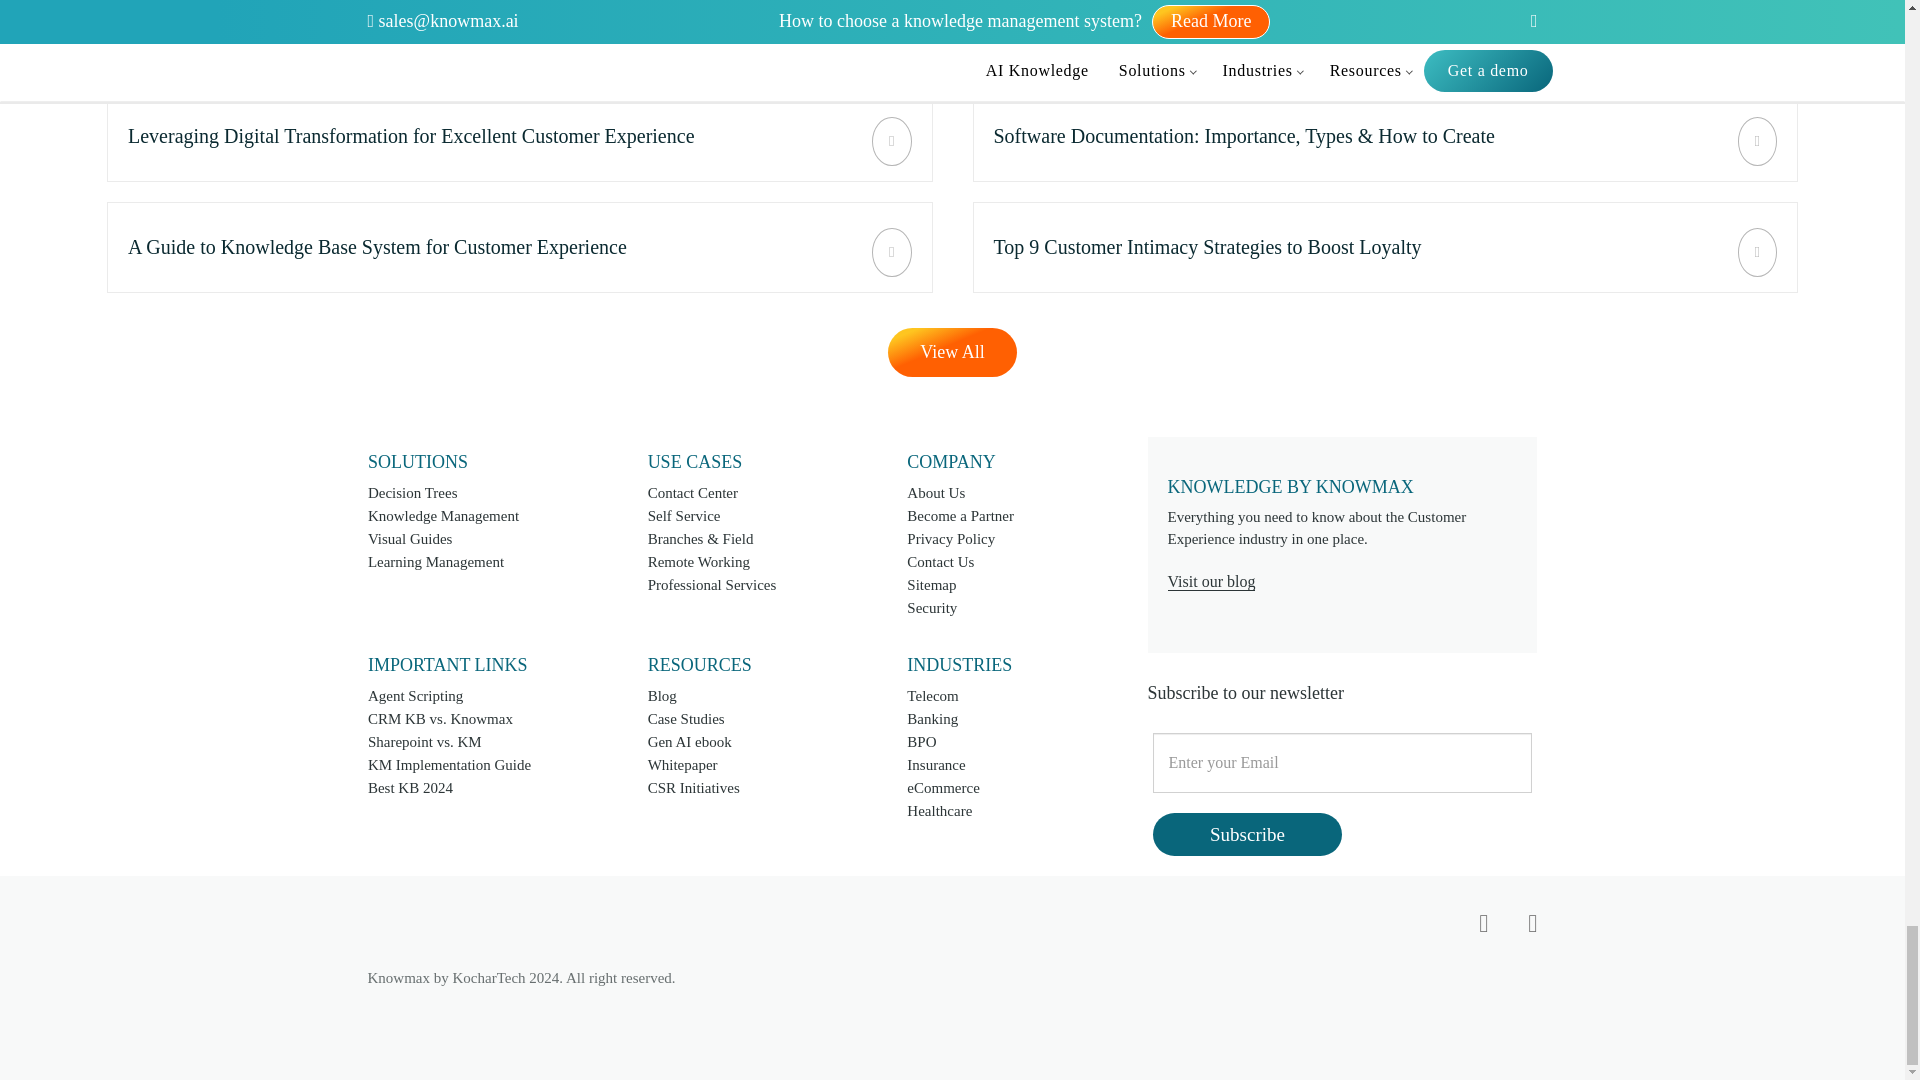 The width and height of the screenshot is (1920, 1080). What do you see at coordinates (1384, 36) in the screenshot?
I see `Create interactive customer service scripts with Knowmax` at bounding box center [1384, 36].